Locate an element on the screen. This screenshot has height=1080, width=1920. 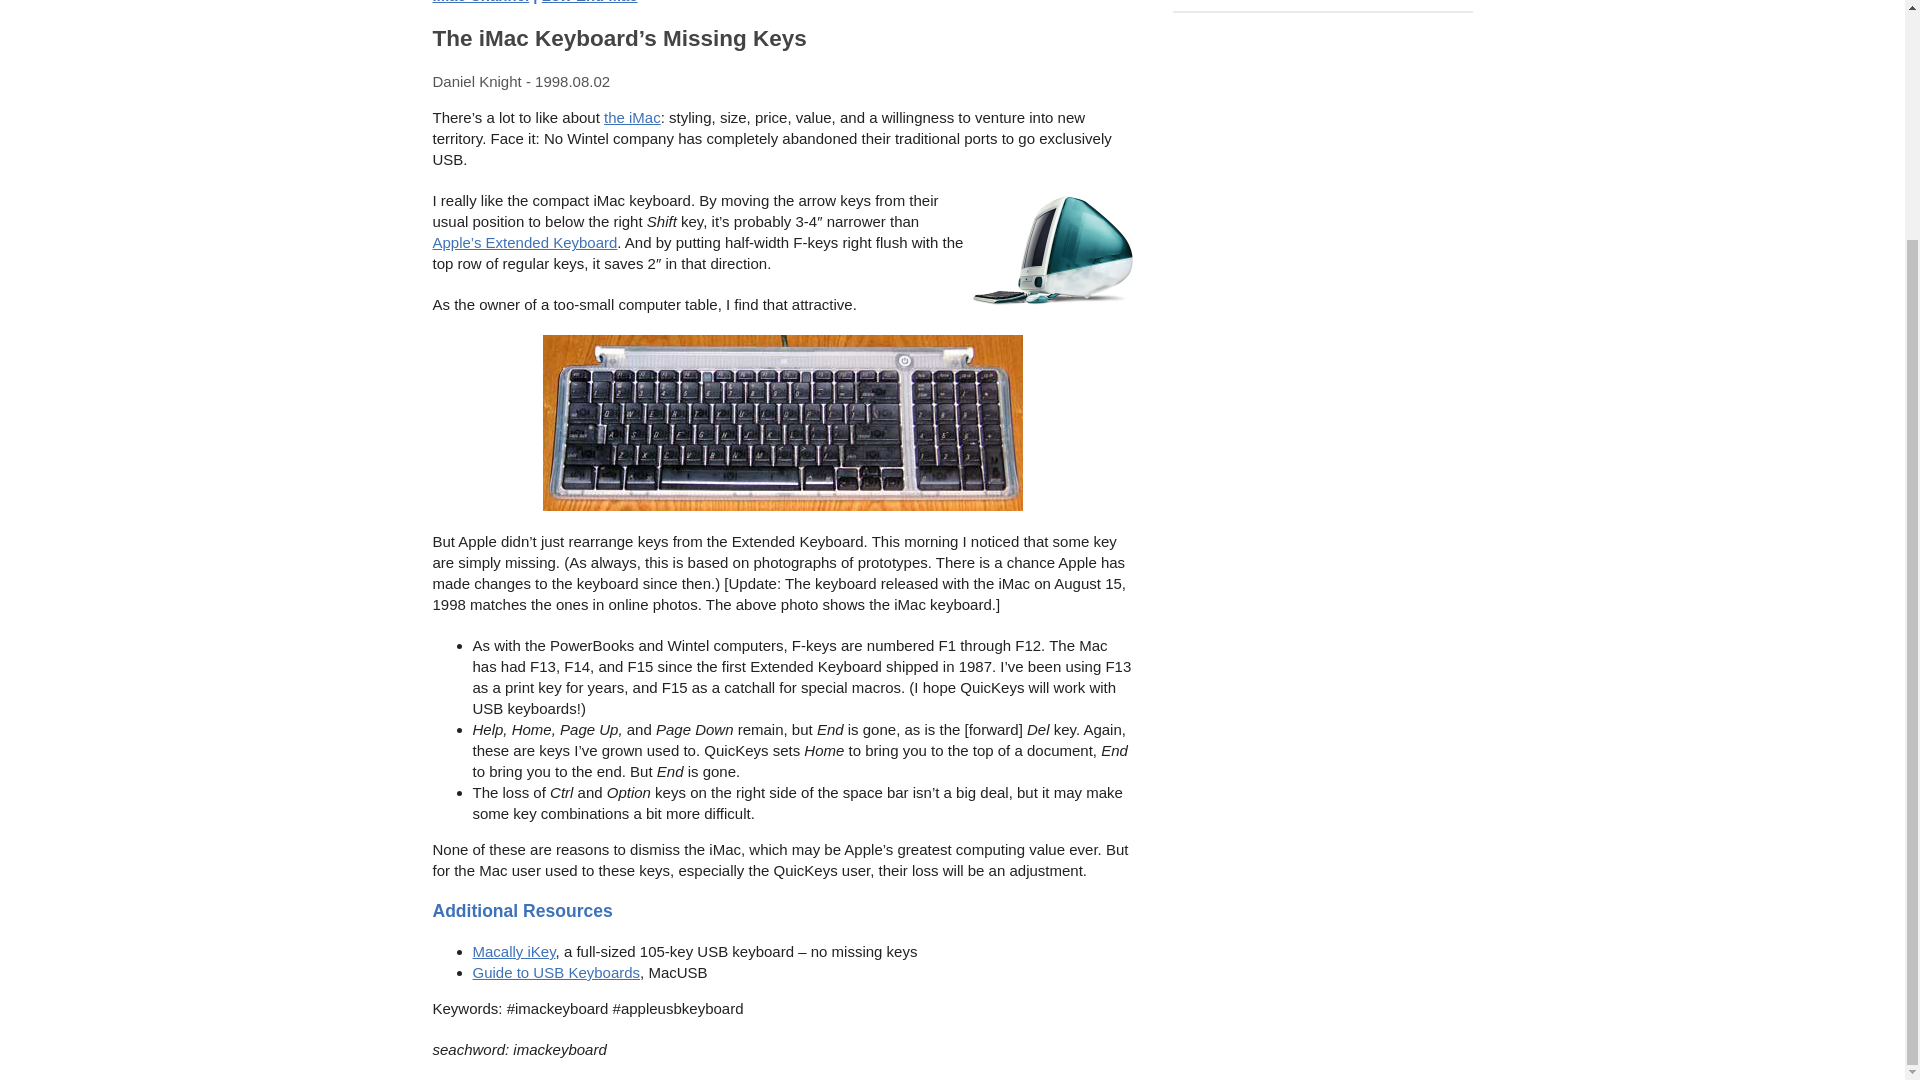
Macally iKey is located at coordinates (513, 951).